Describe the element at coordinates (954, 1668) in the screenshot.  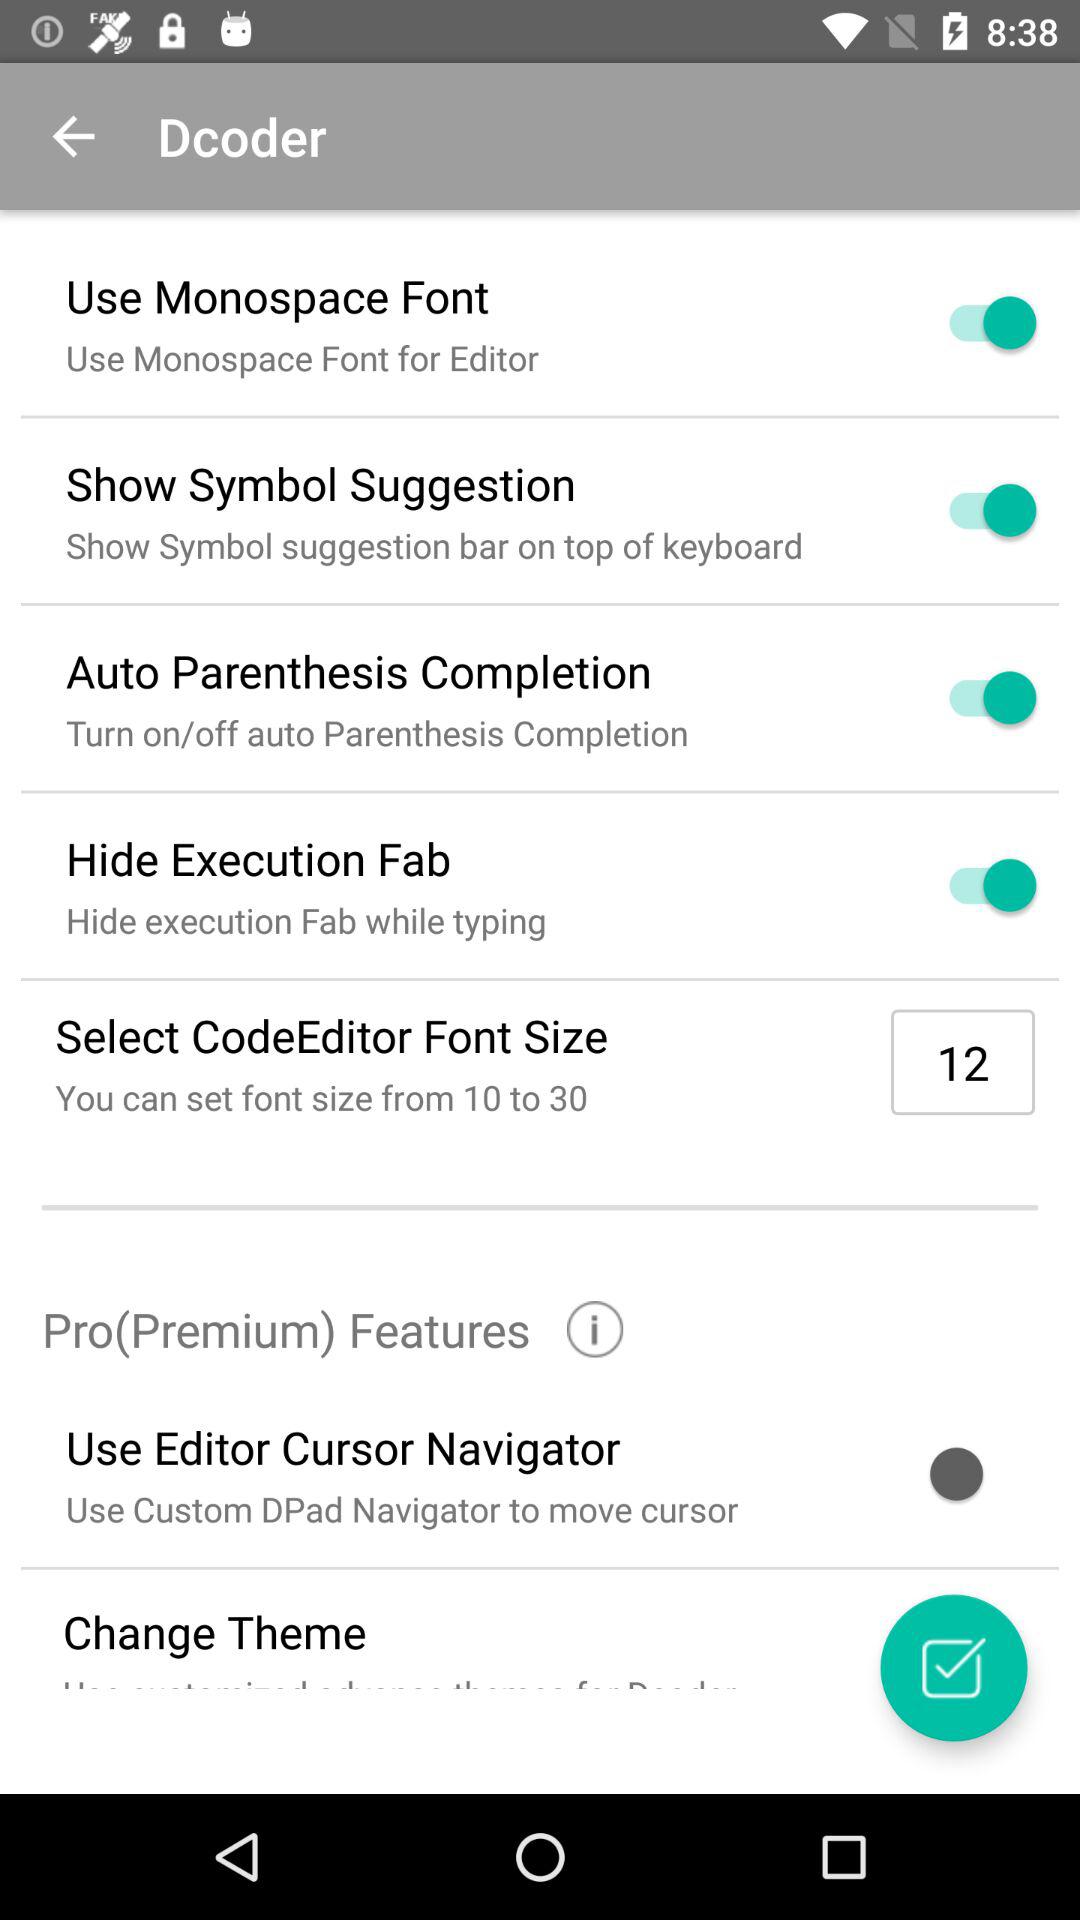
I see `save settings` at that location.